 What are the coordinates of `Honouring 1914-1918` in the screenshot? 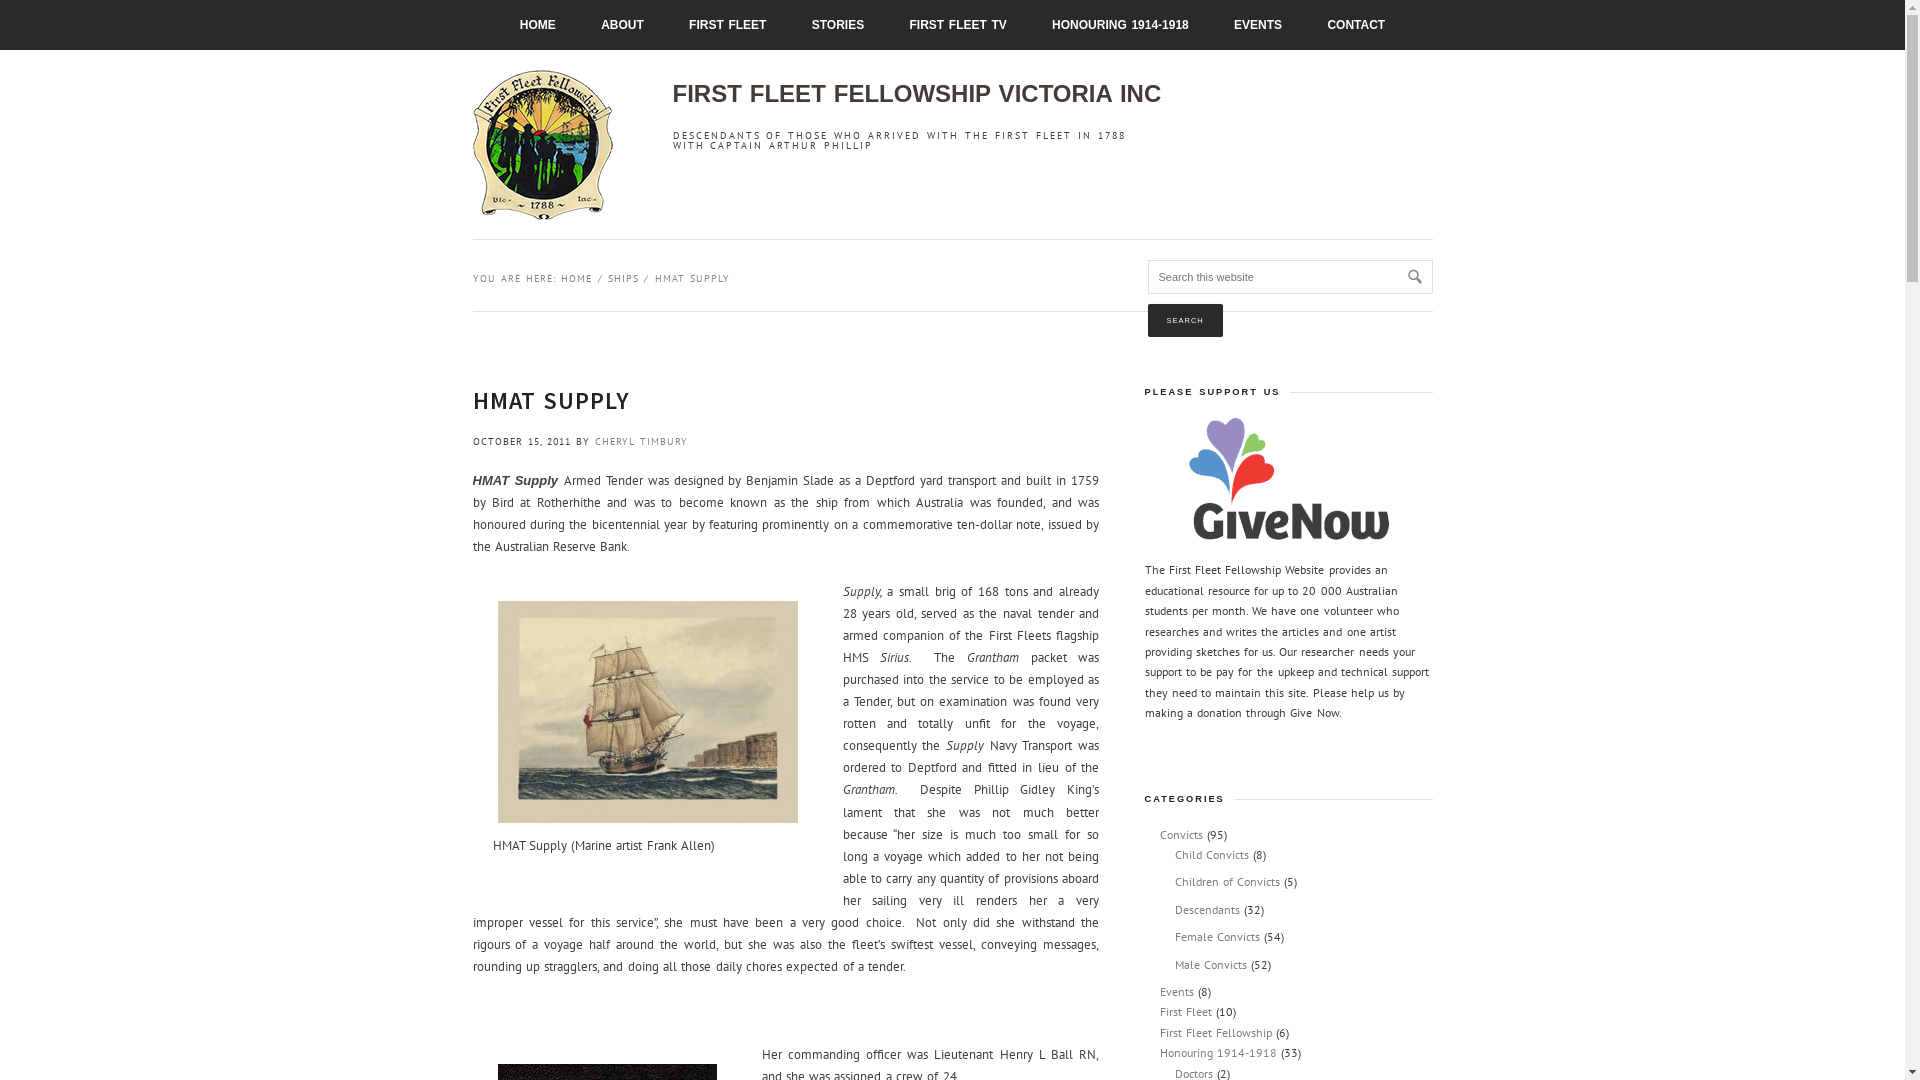 It's located at (1218, 1052).